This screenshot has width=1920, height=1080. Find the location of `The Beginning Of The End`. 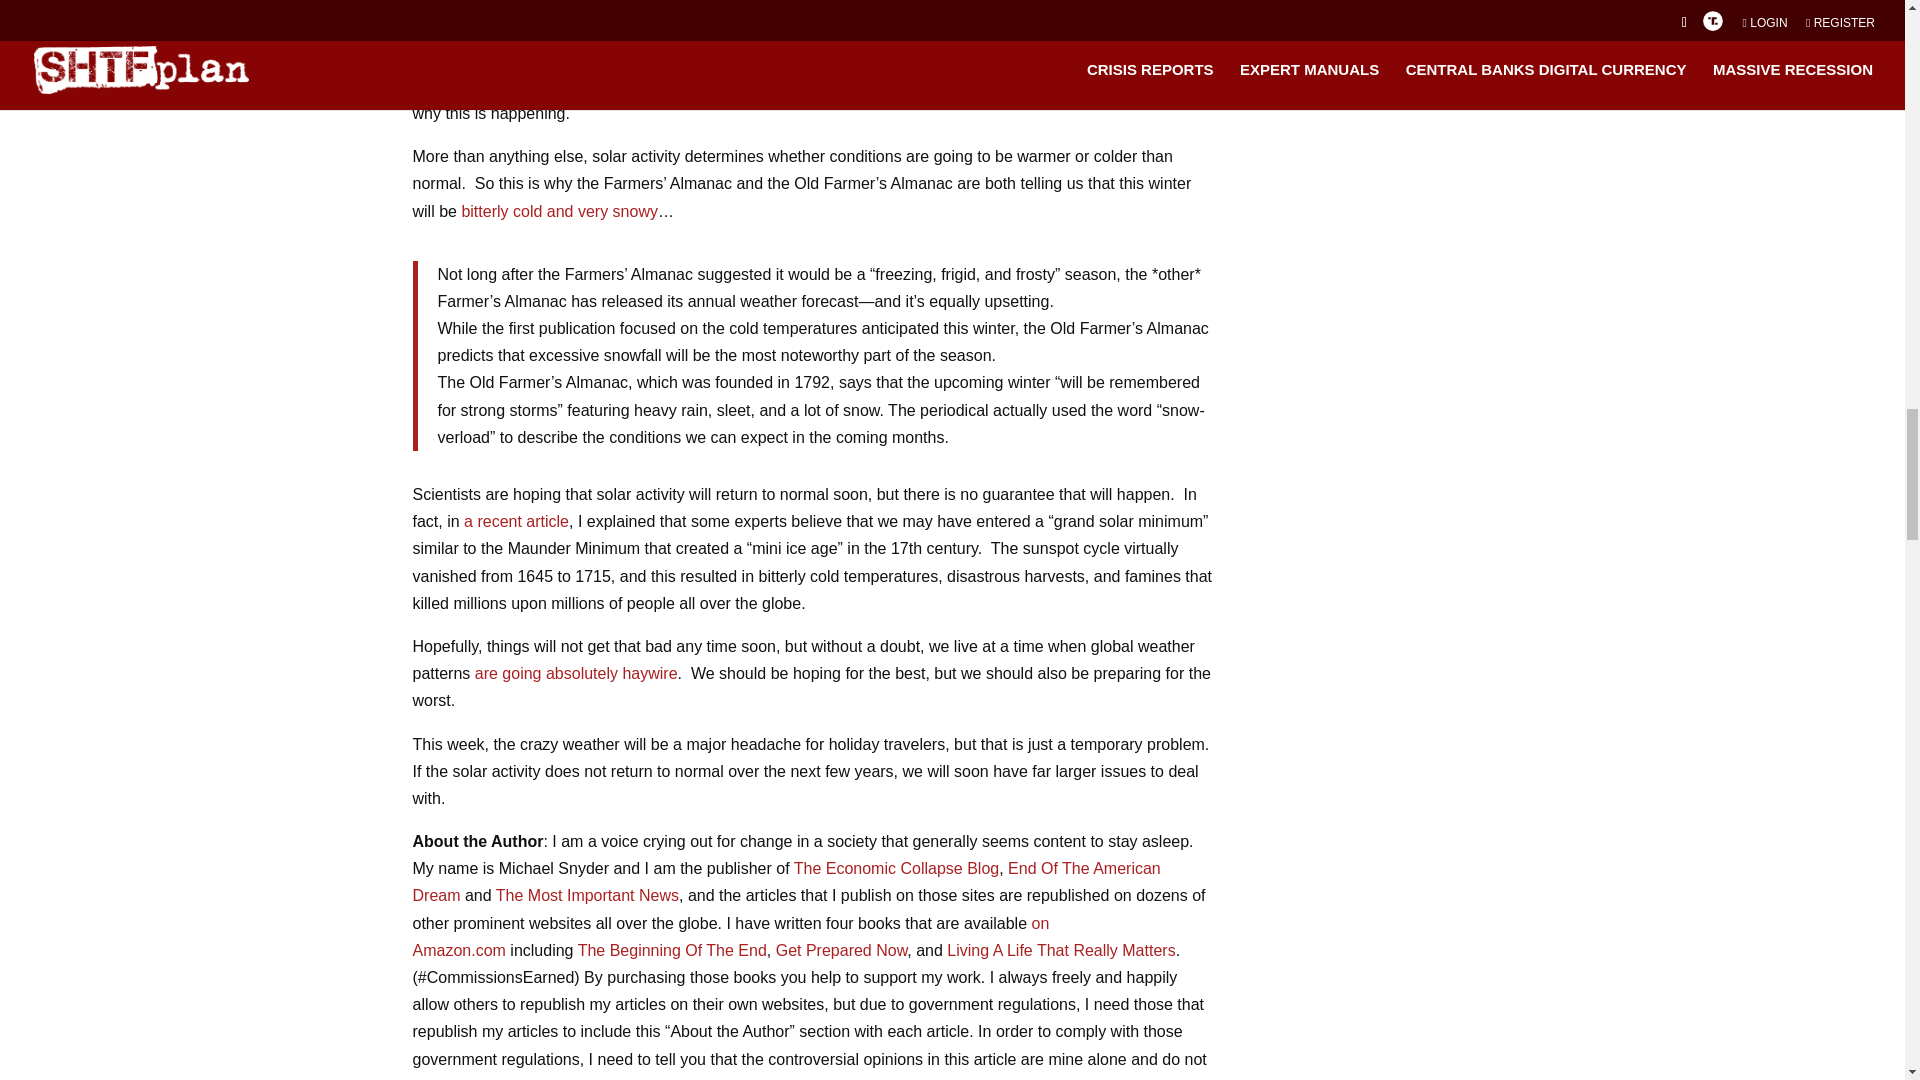

The Beginning Of The End is located at coordinates (672, 950).